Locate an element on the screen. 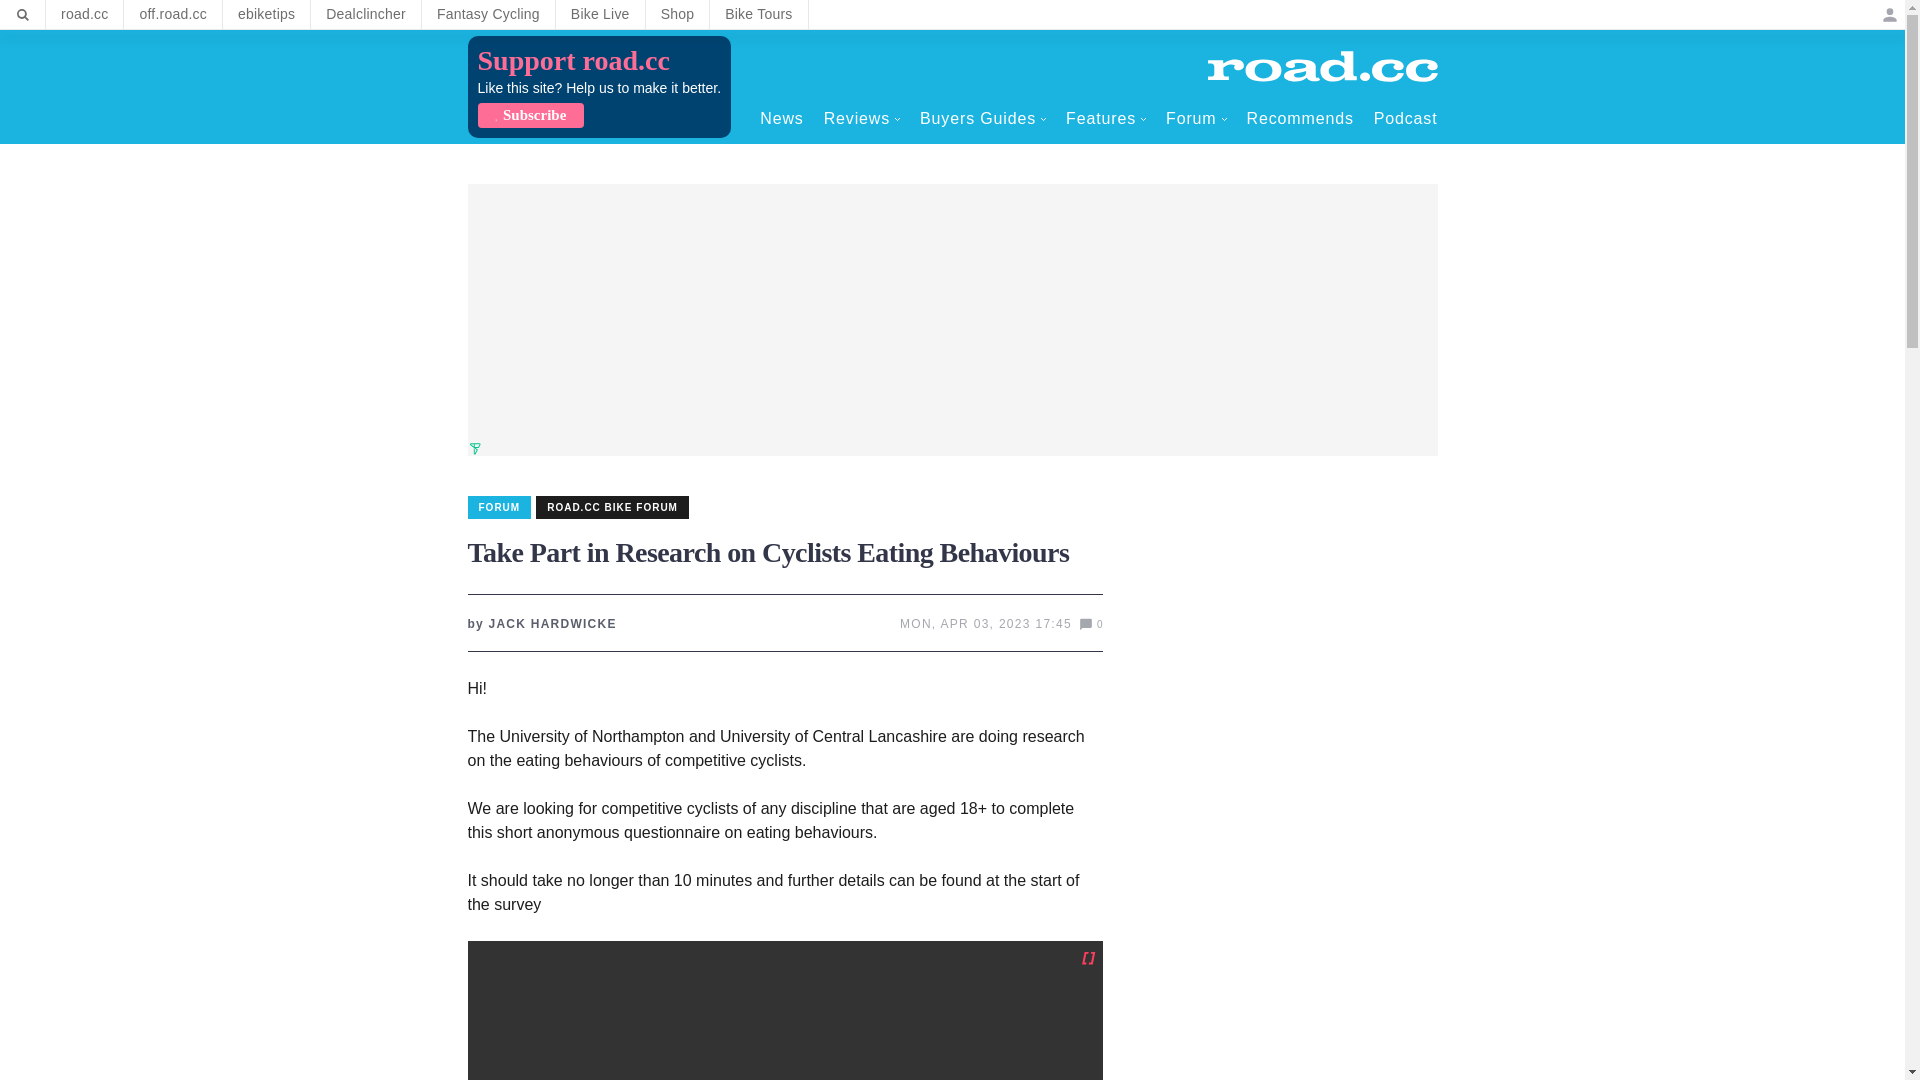  ebiketips is located at coordinates (266, 14).